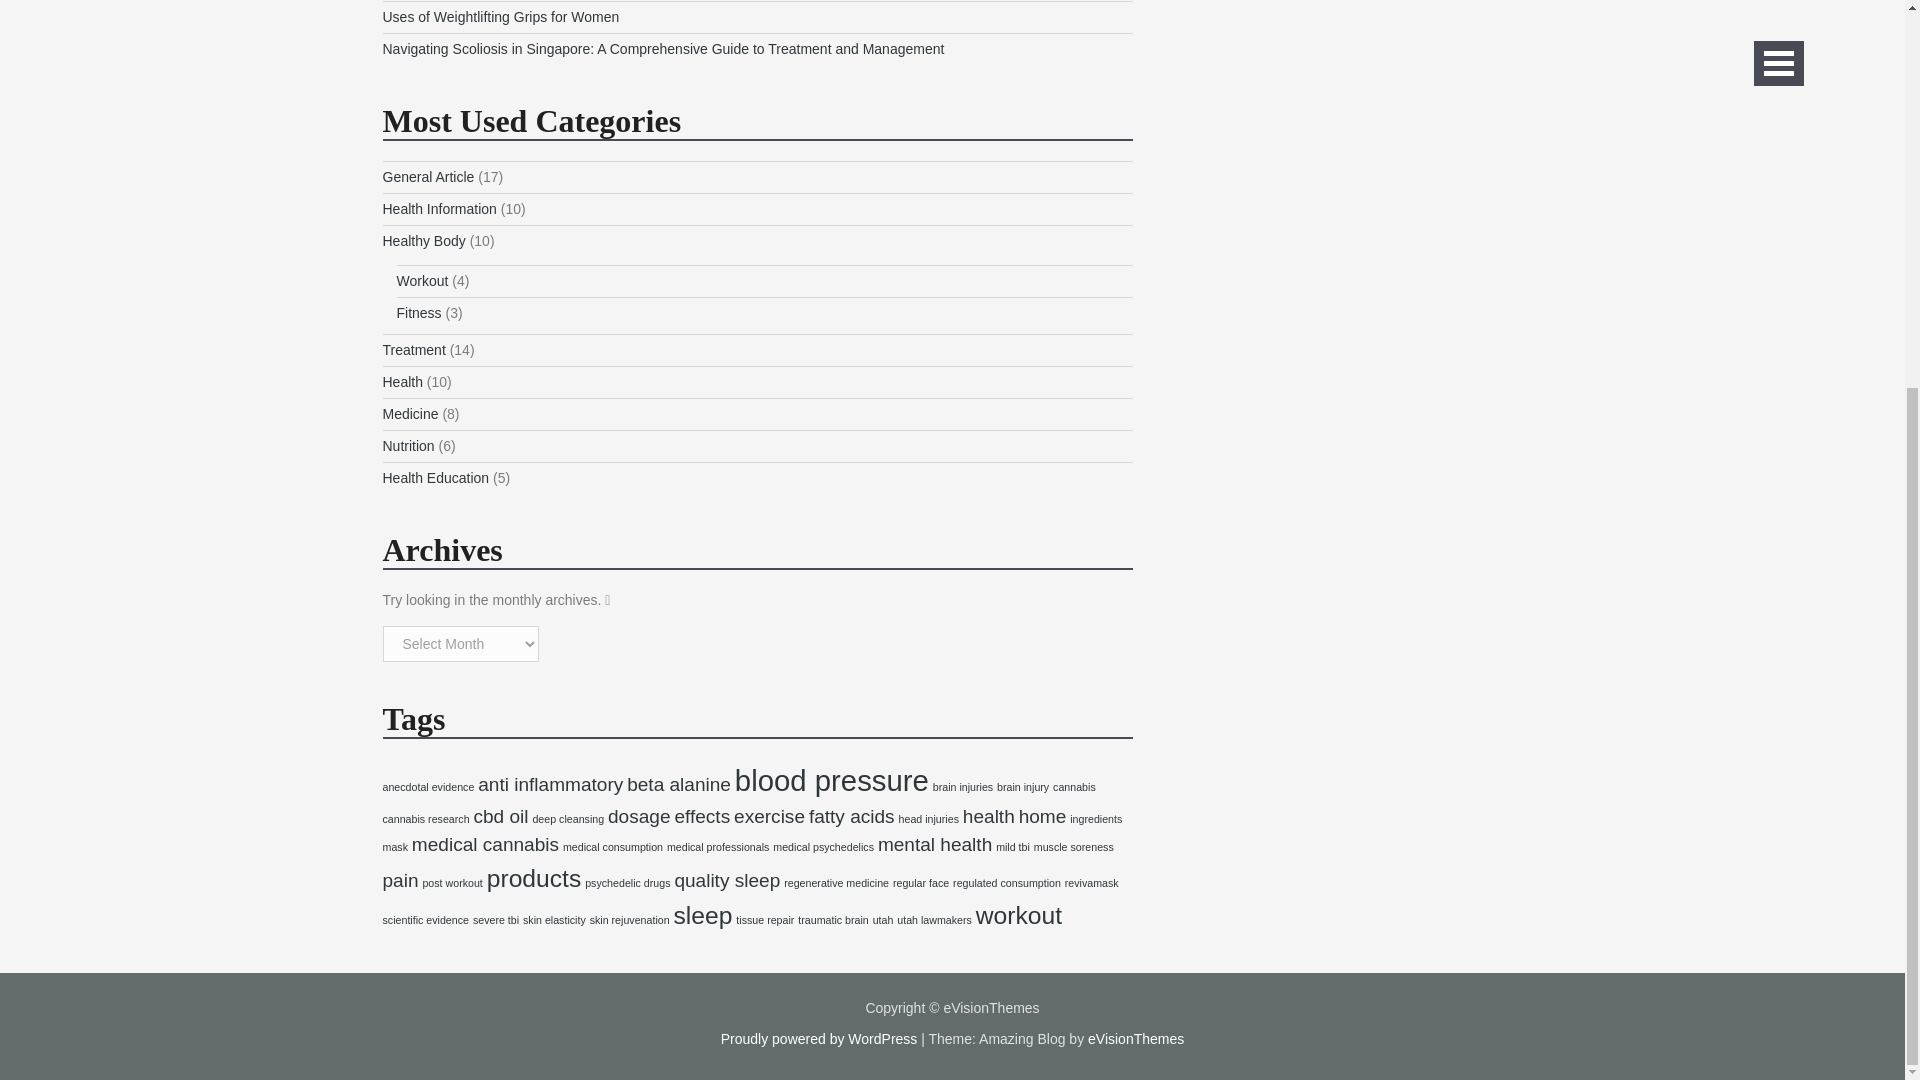  What do you see at coordinates (428, 176) in the screenshot?
I see `General Article` at bounding box center [428, 176].